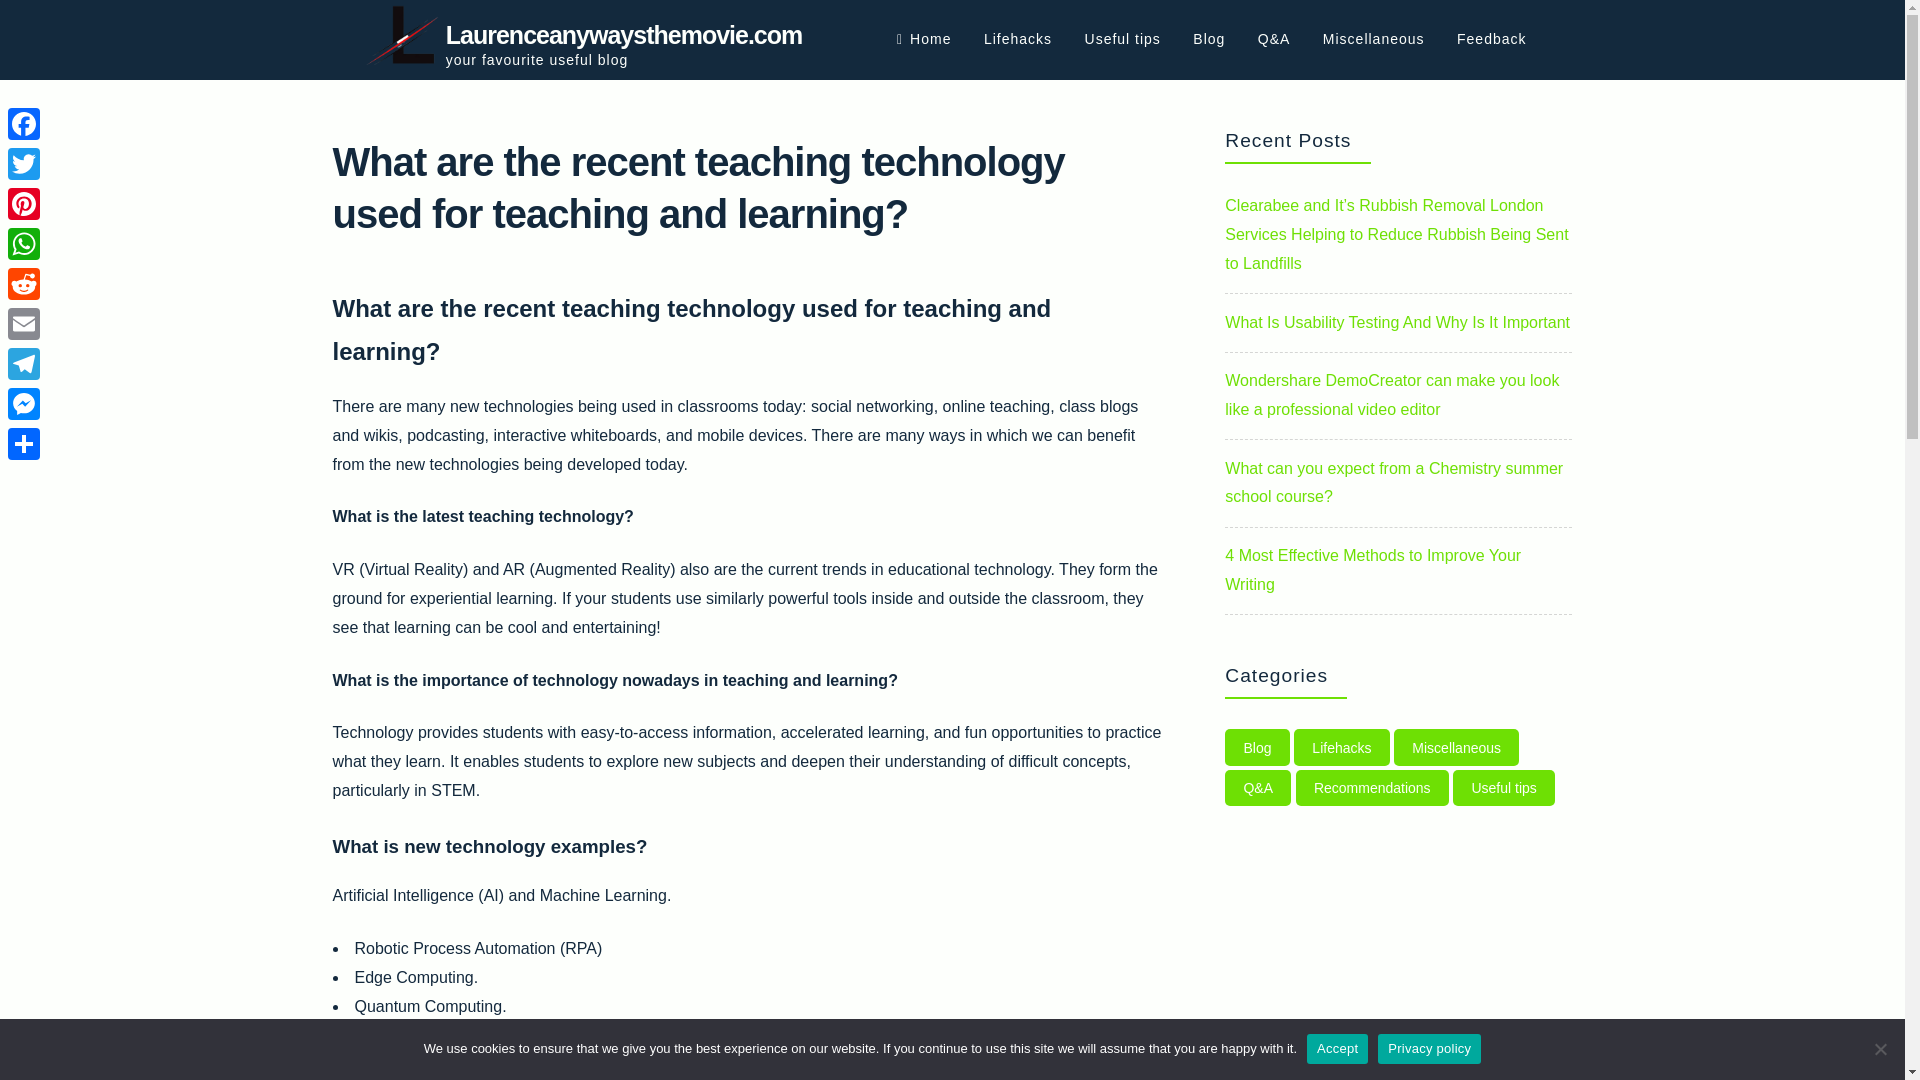  Describe the element at coordinates (923, 40) in the screenshot. I see `Home` at that location.